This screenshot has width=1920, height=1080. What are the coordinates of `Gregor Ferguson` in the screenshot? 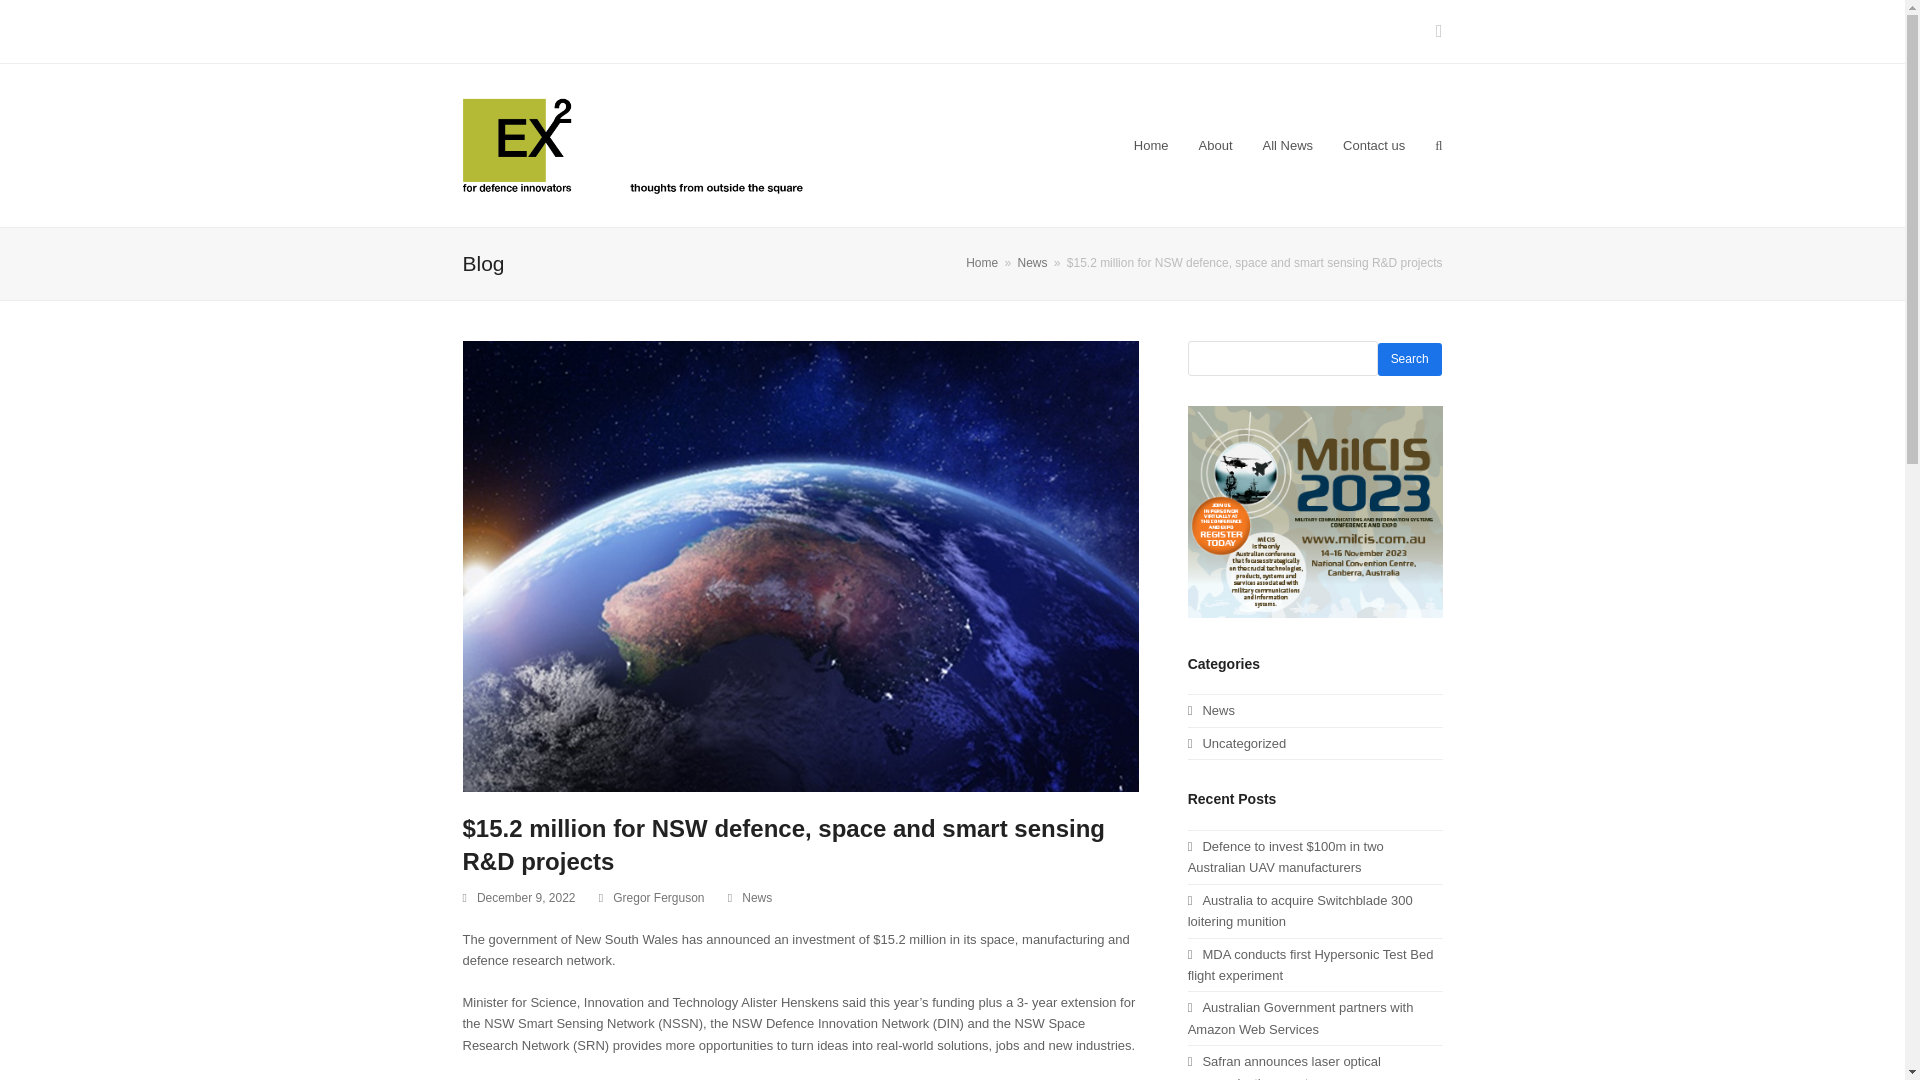 It's located at (658, 898).